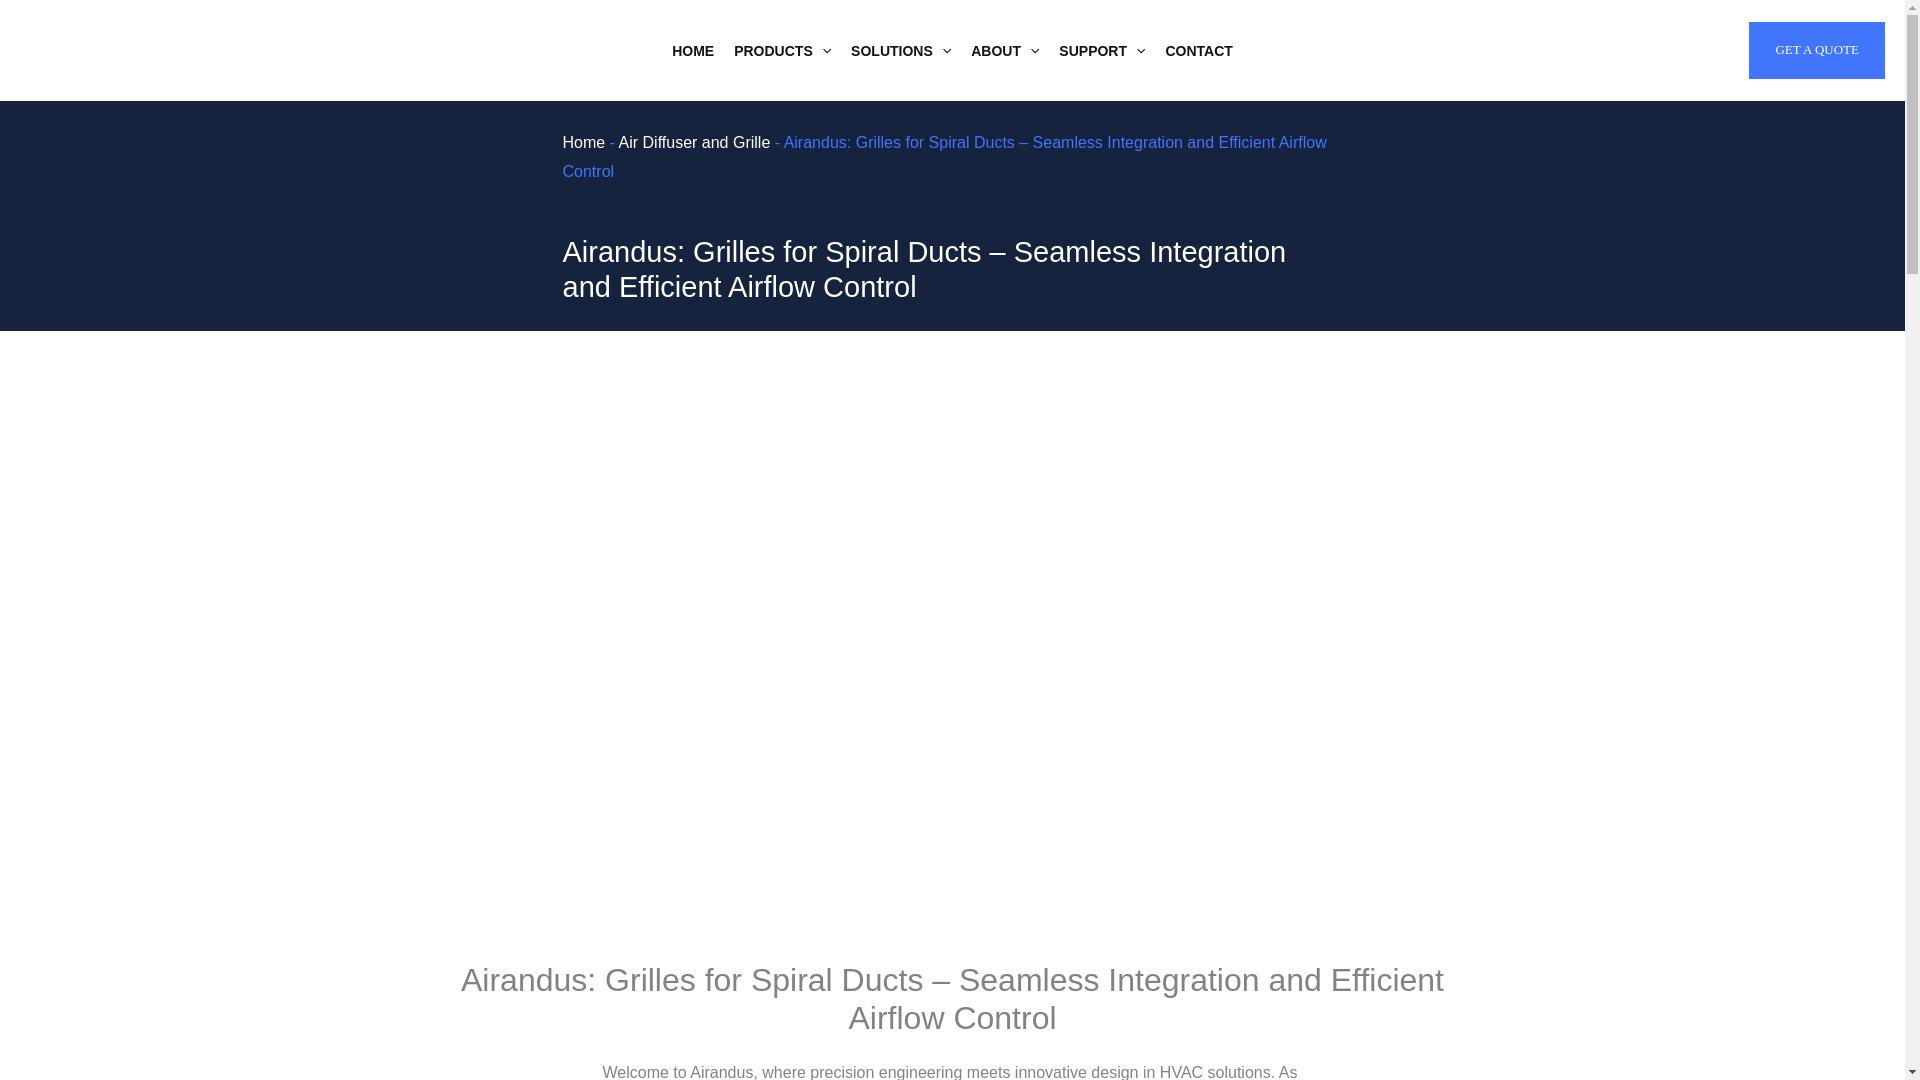 This screenshot has height=1080, width=1920. Describe the element at coordinates (782, 50) in the screenshot. I see `PRODUCTS` at that location.